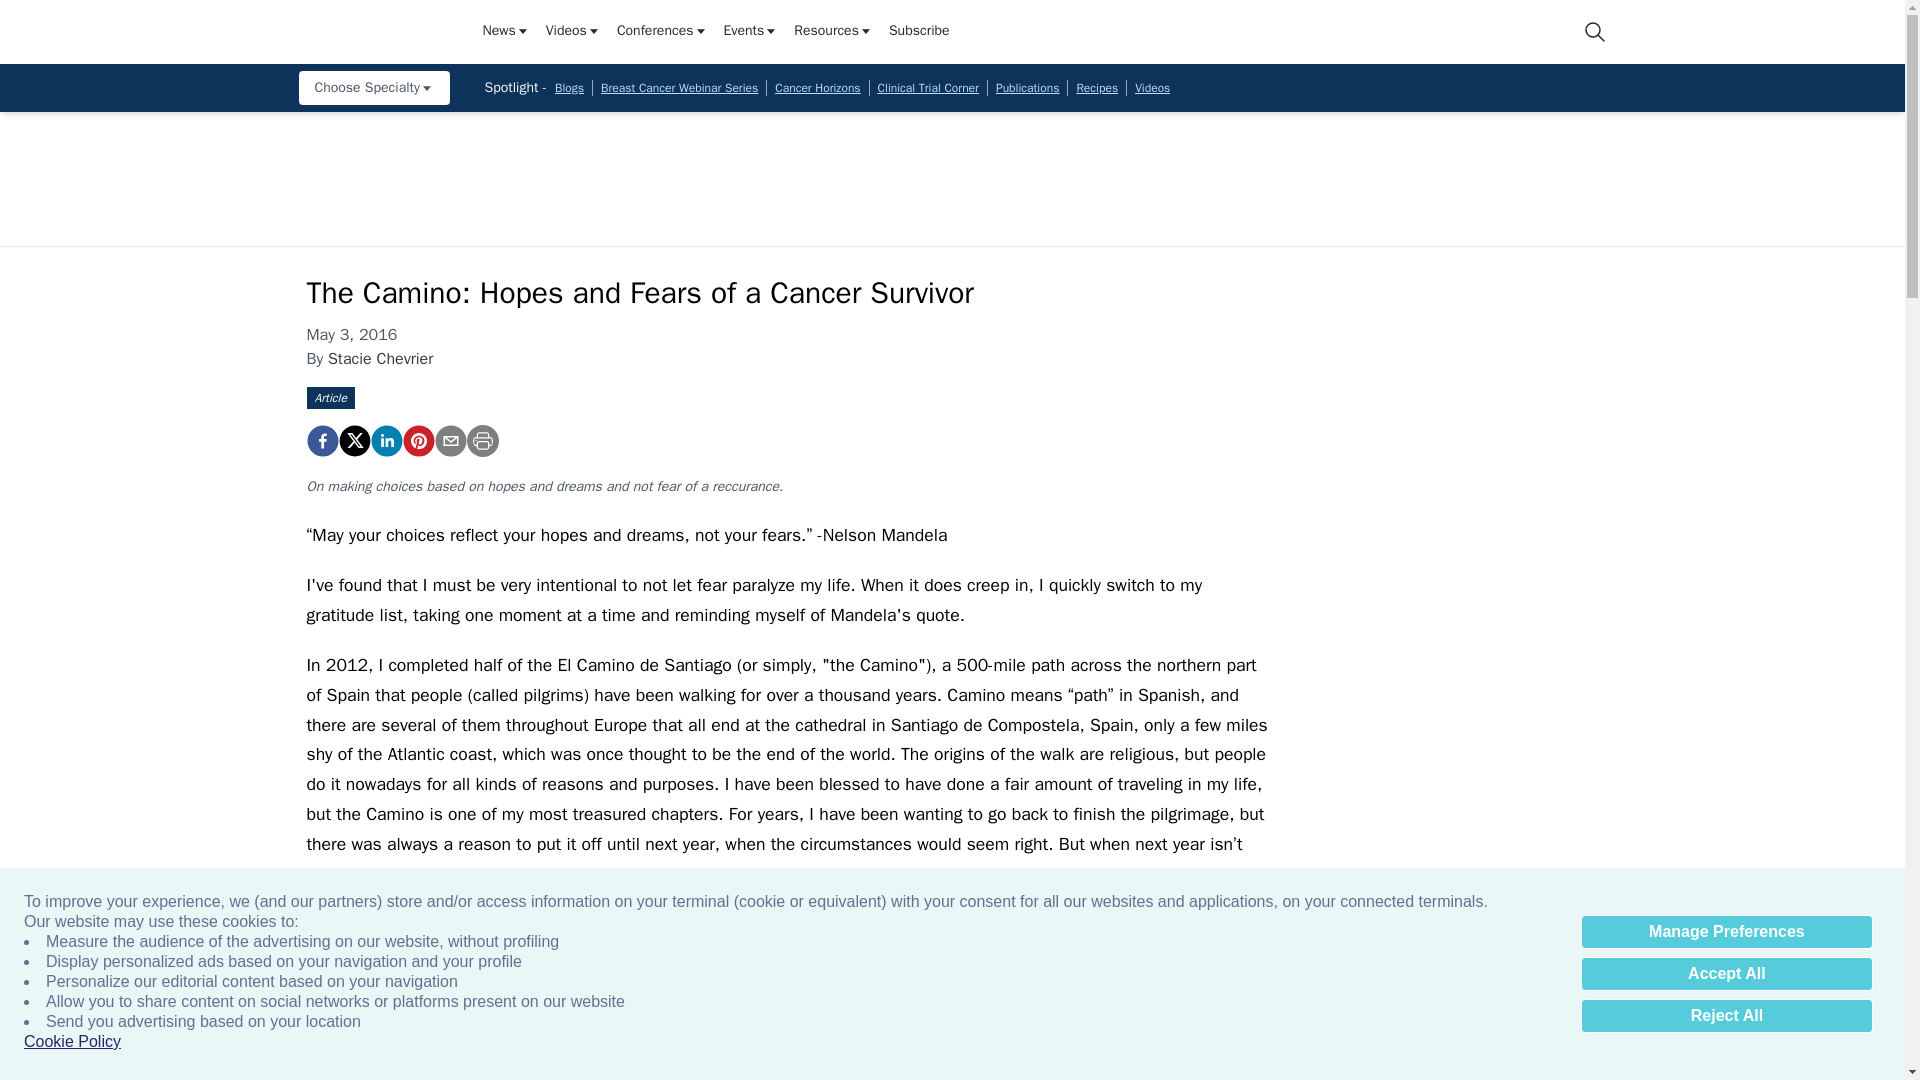 The image size is (1920, 1080). I want to click on Cookie Policy, so click(72, 1042).